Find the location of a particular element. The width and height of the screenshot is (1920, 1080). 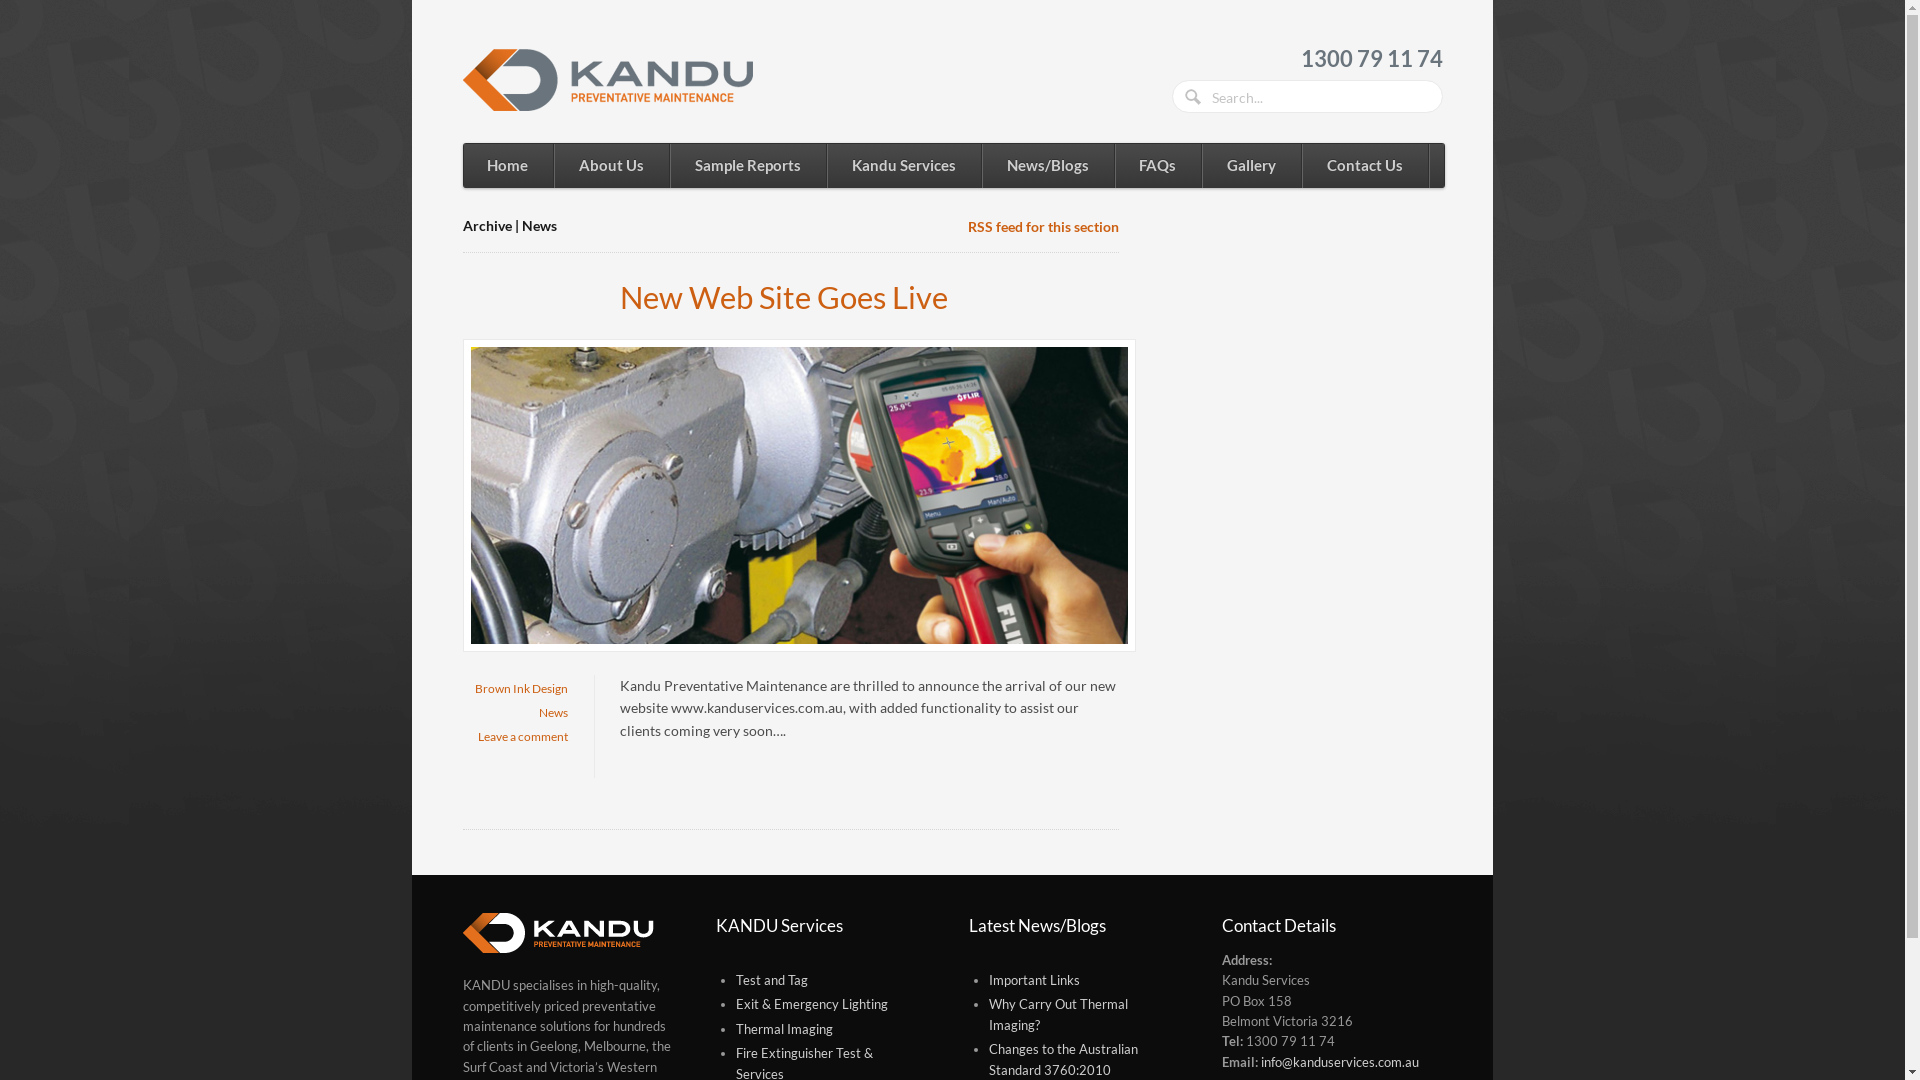

FAQs is located at coordinates (1158, 166).